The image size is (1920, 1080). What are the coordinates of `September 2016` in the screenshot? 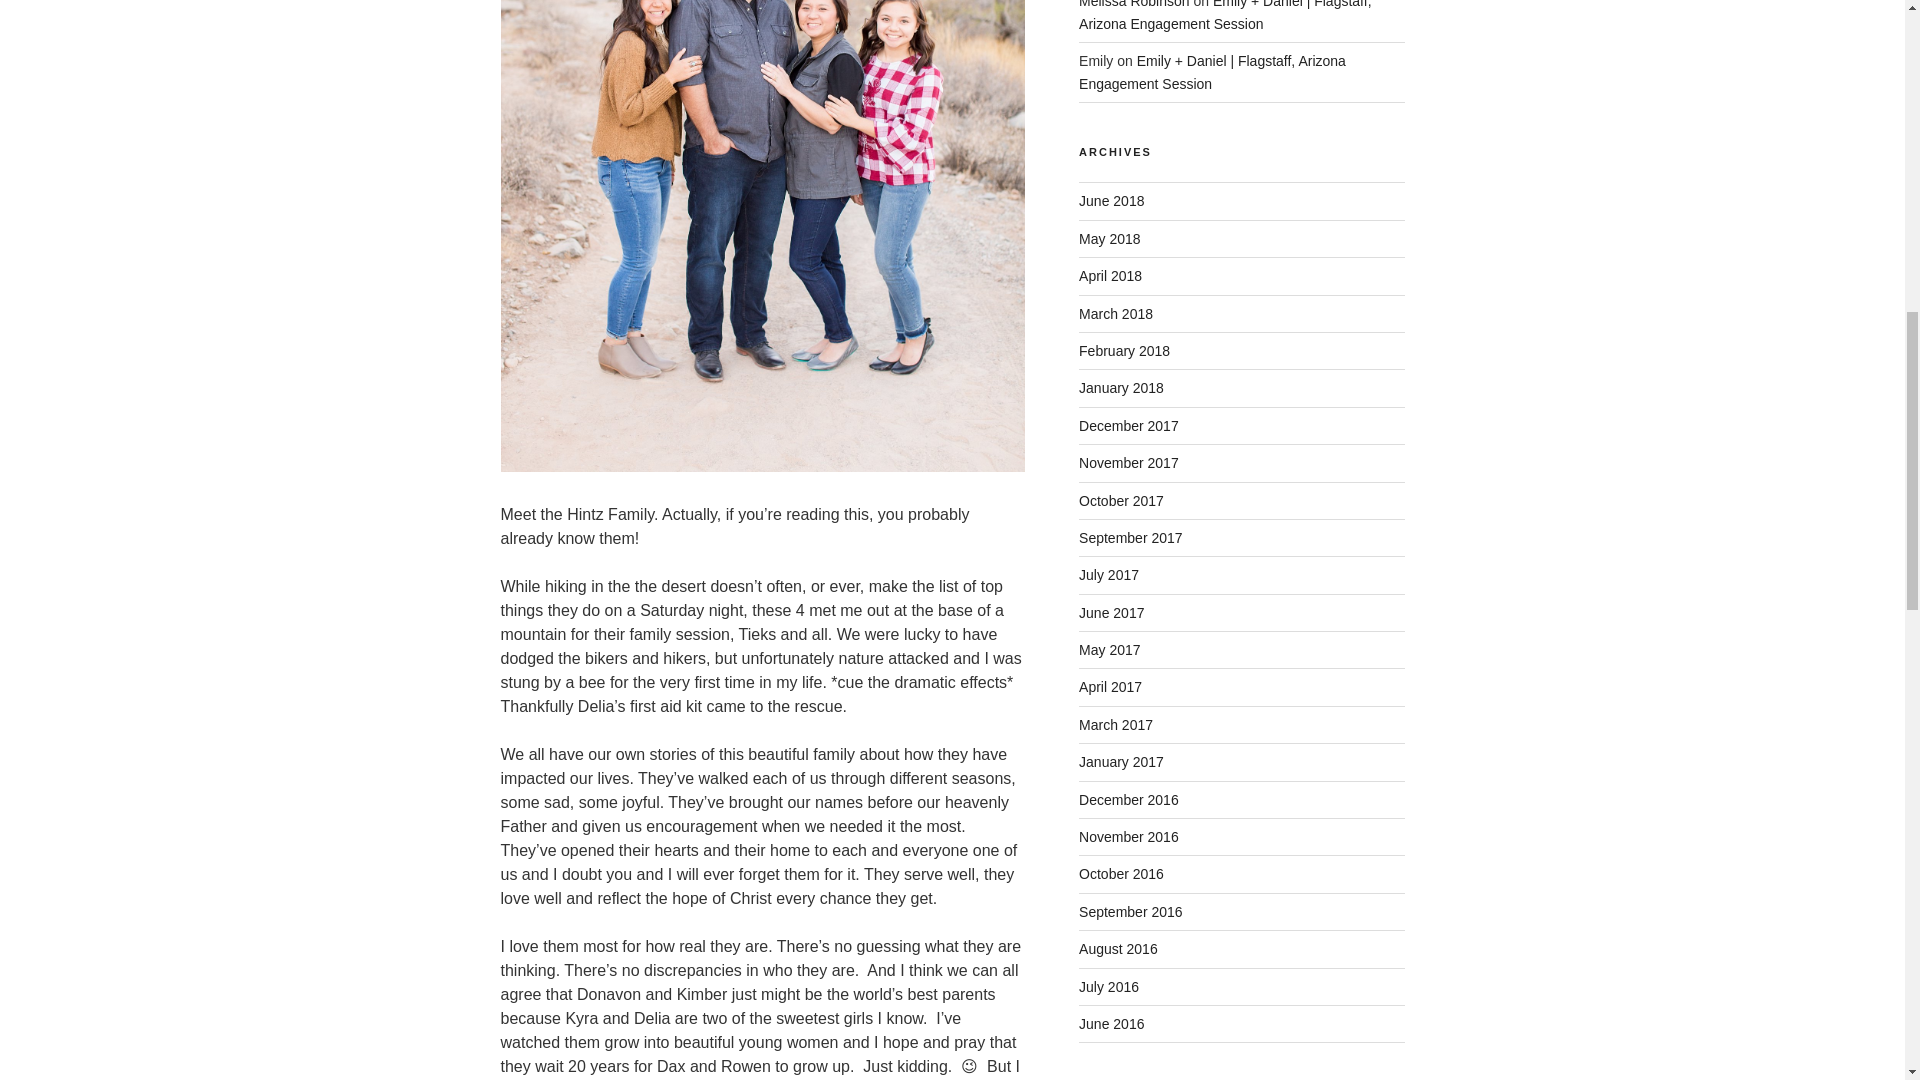 It's located at (1130, 912).